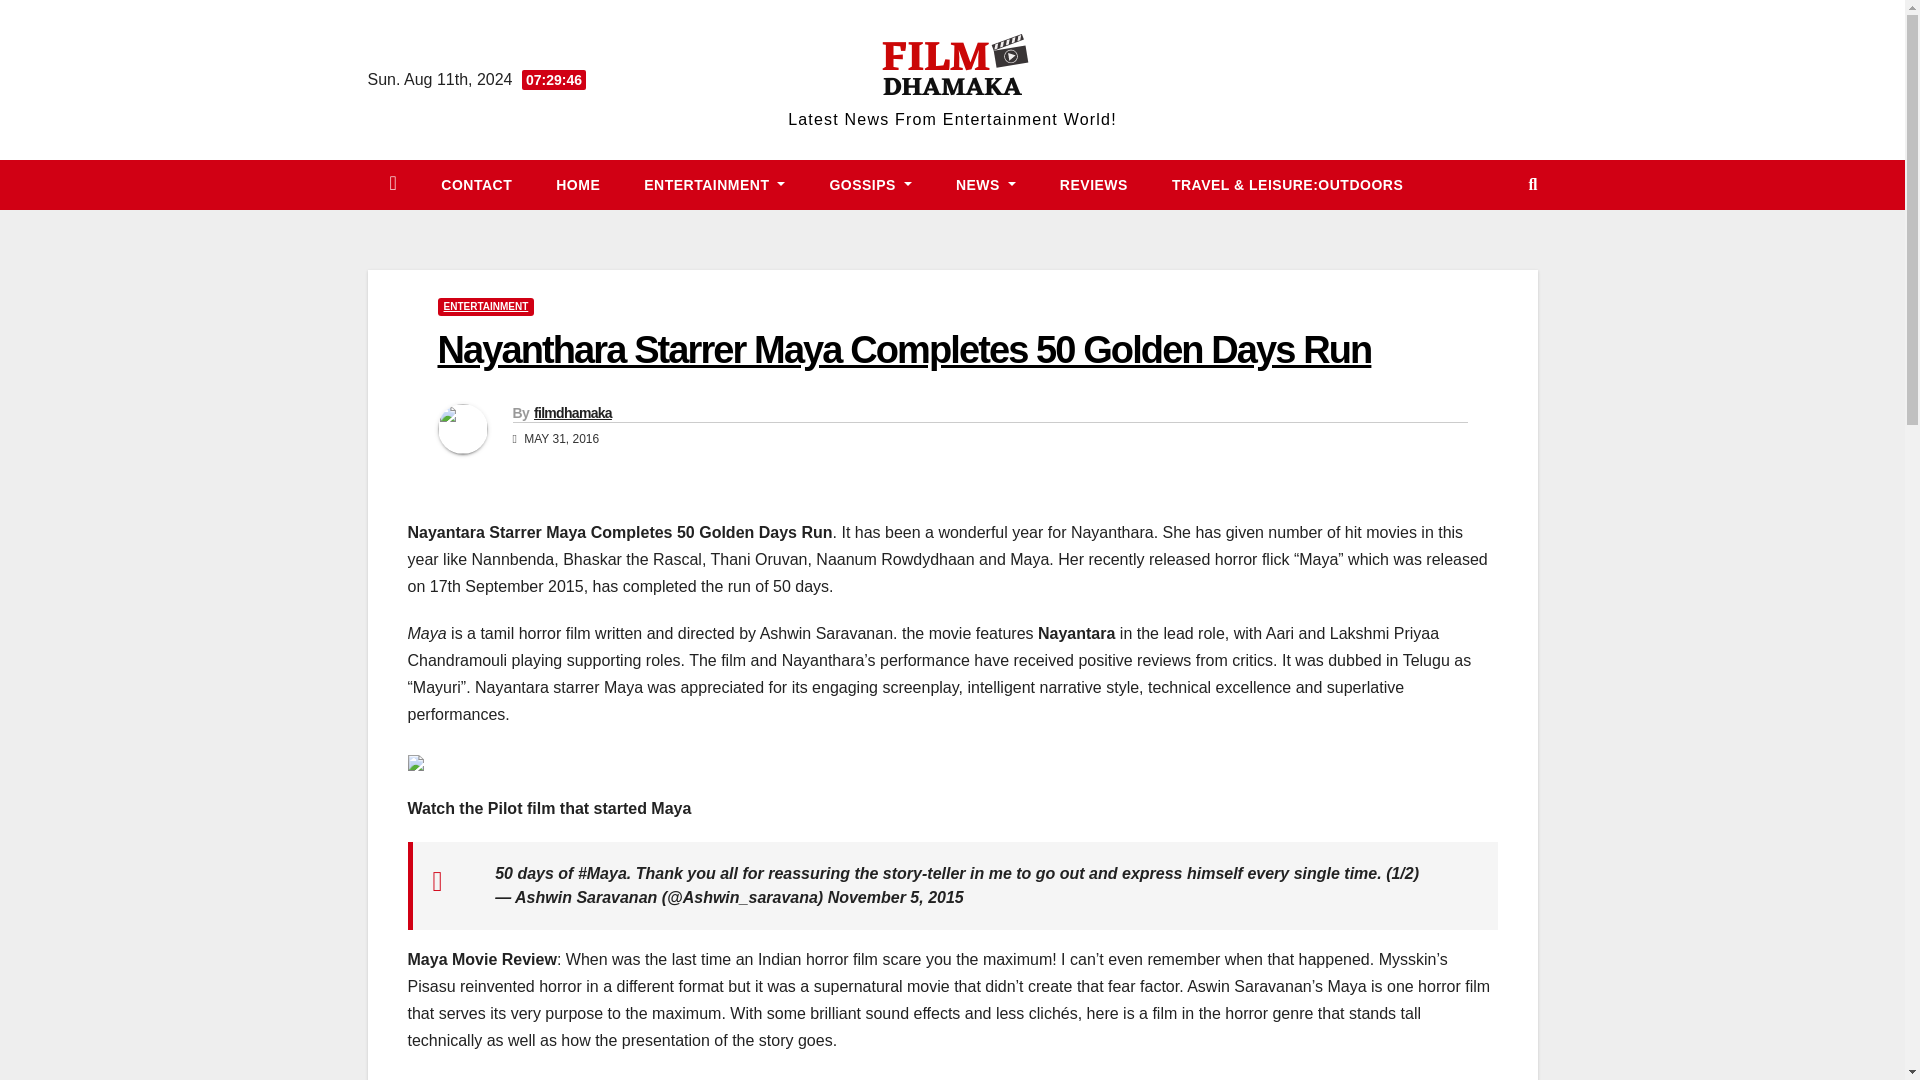 The width and height of the screenshot is (1920, 1080). What do you see at coordinates (578, 184) in the screenshot?
I see `HOME` at bounding box center [578, 184].